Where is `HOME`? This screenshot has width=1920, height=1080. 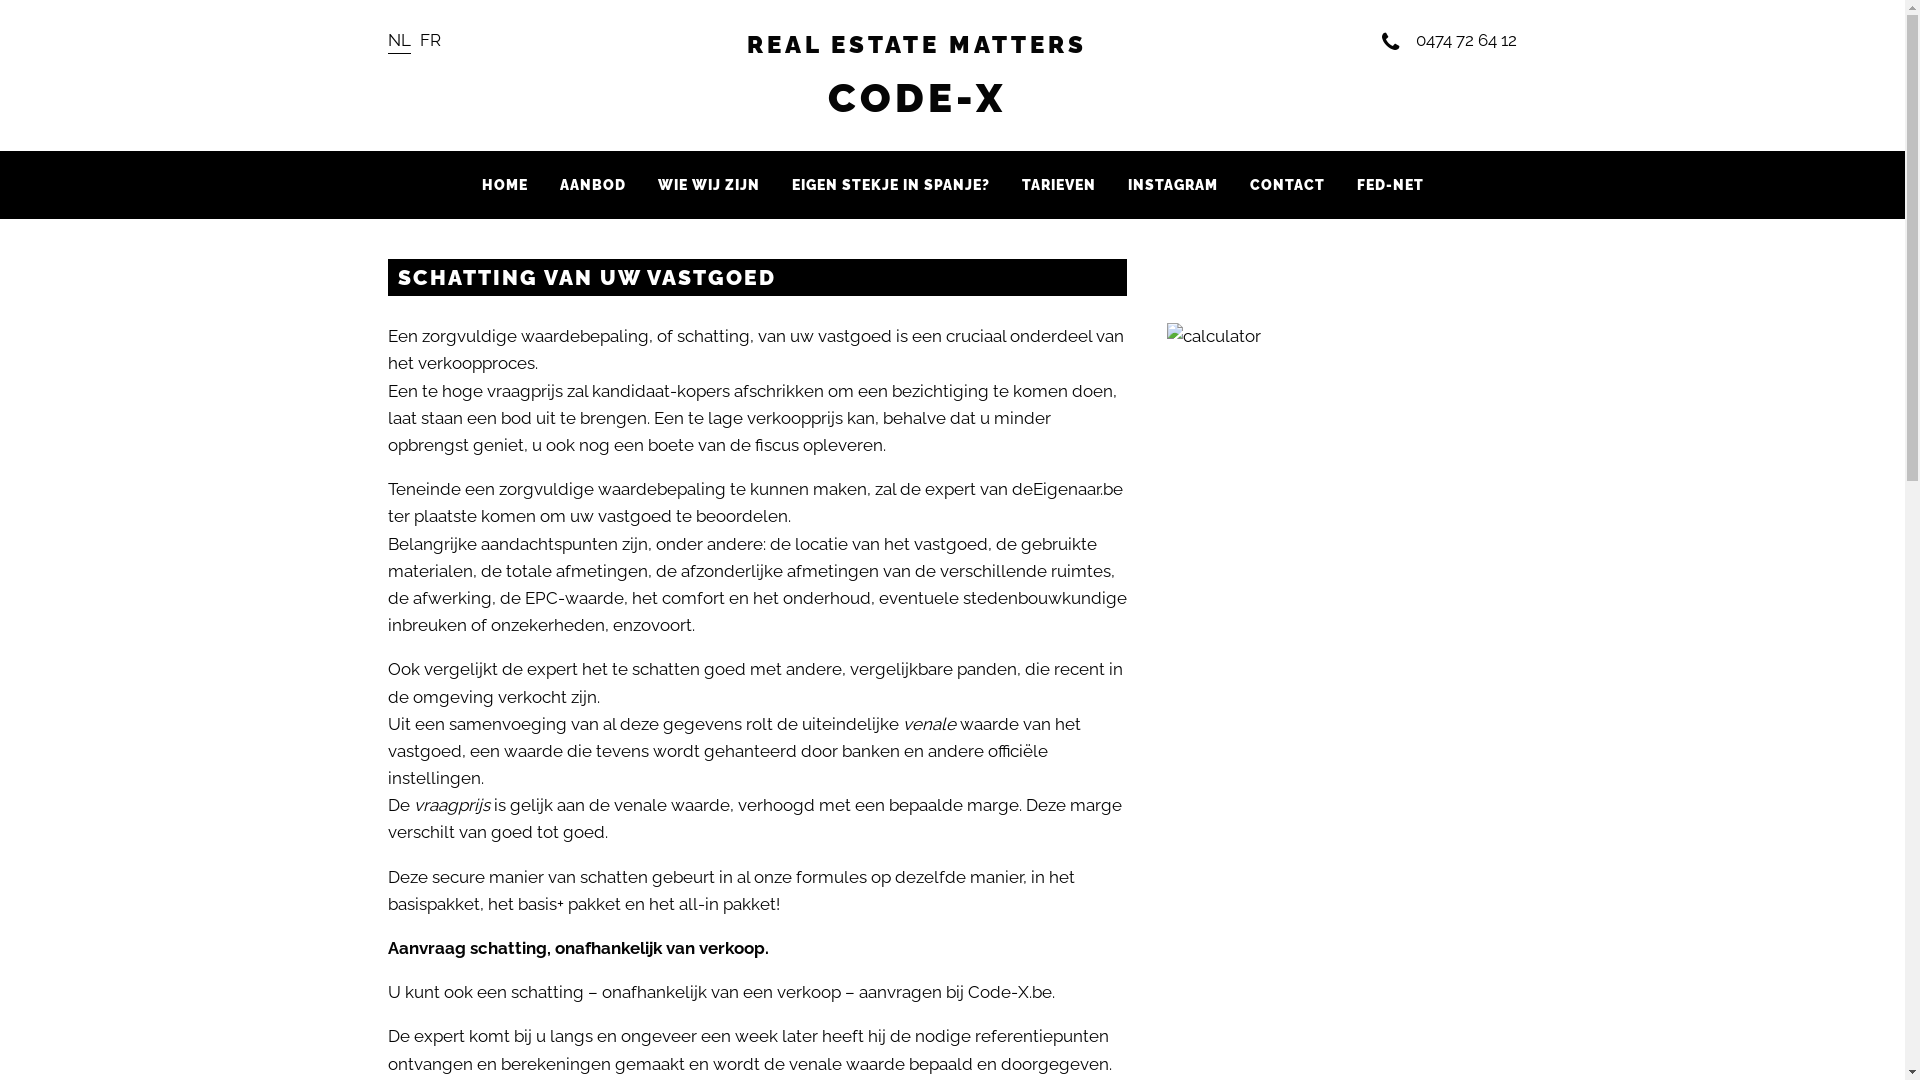 HOME is located at coordinates (505, 185).